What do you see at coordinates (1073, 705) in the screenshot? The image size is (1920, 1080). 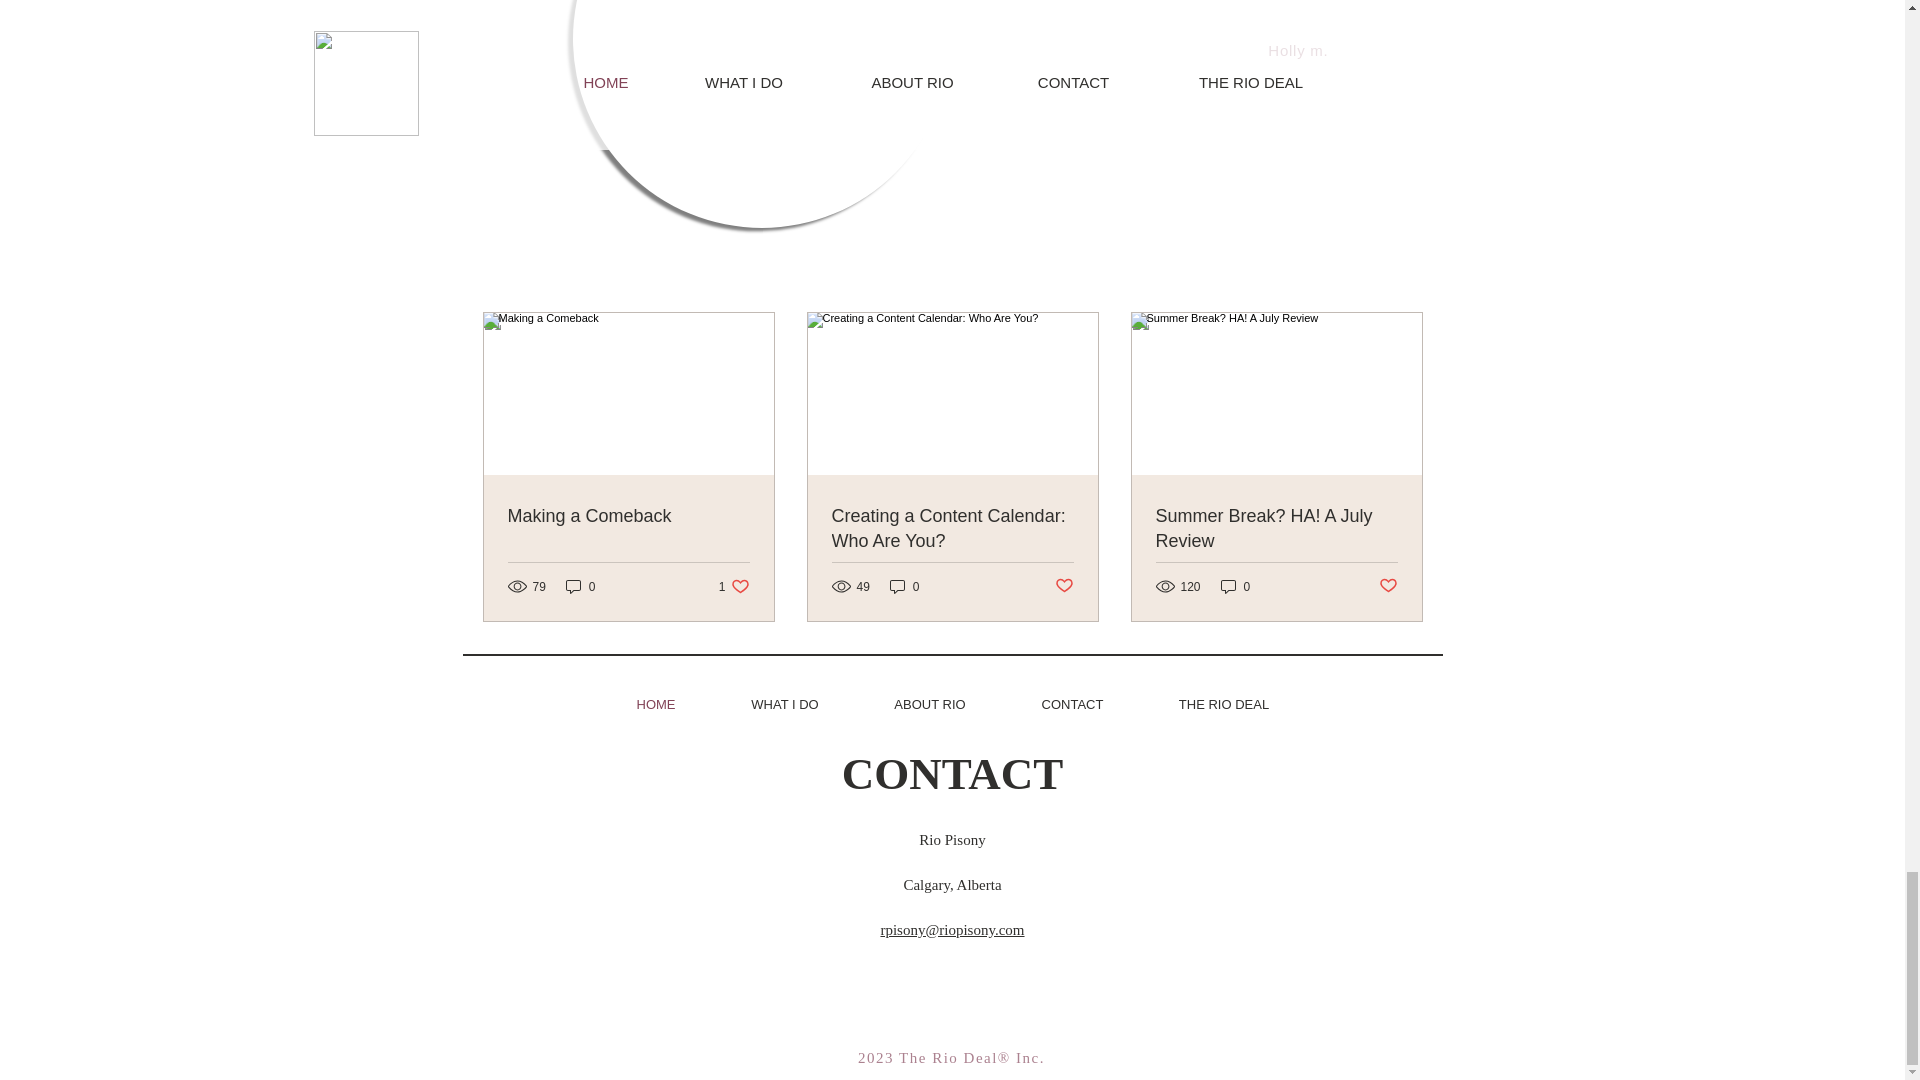 I see `CONTACT` at bounding box center [1073, 705].